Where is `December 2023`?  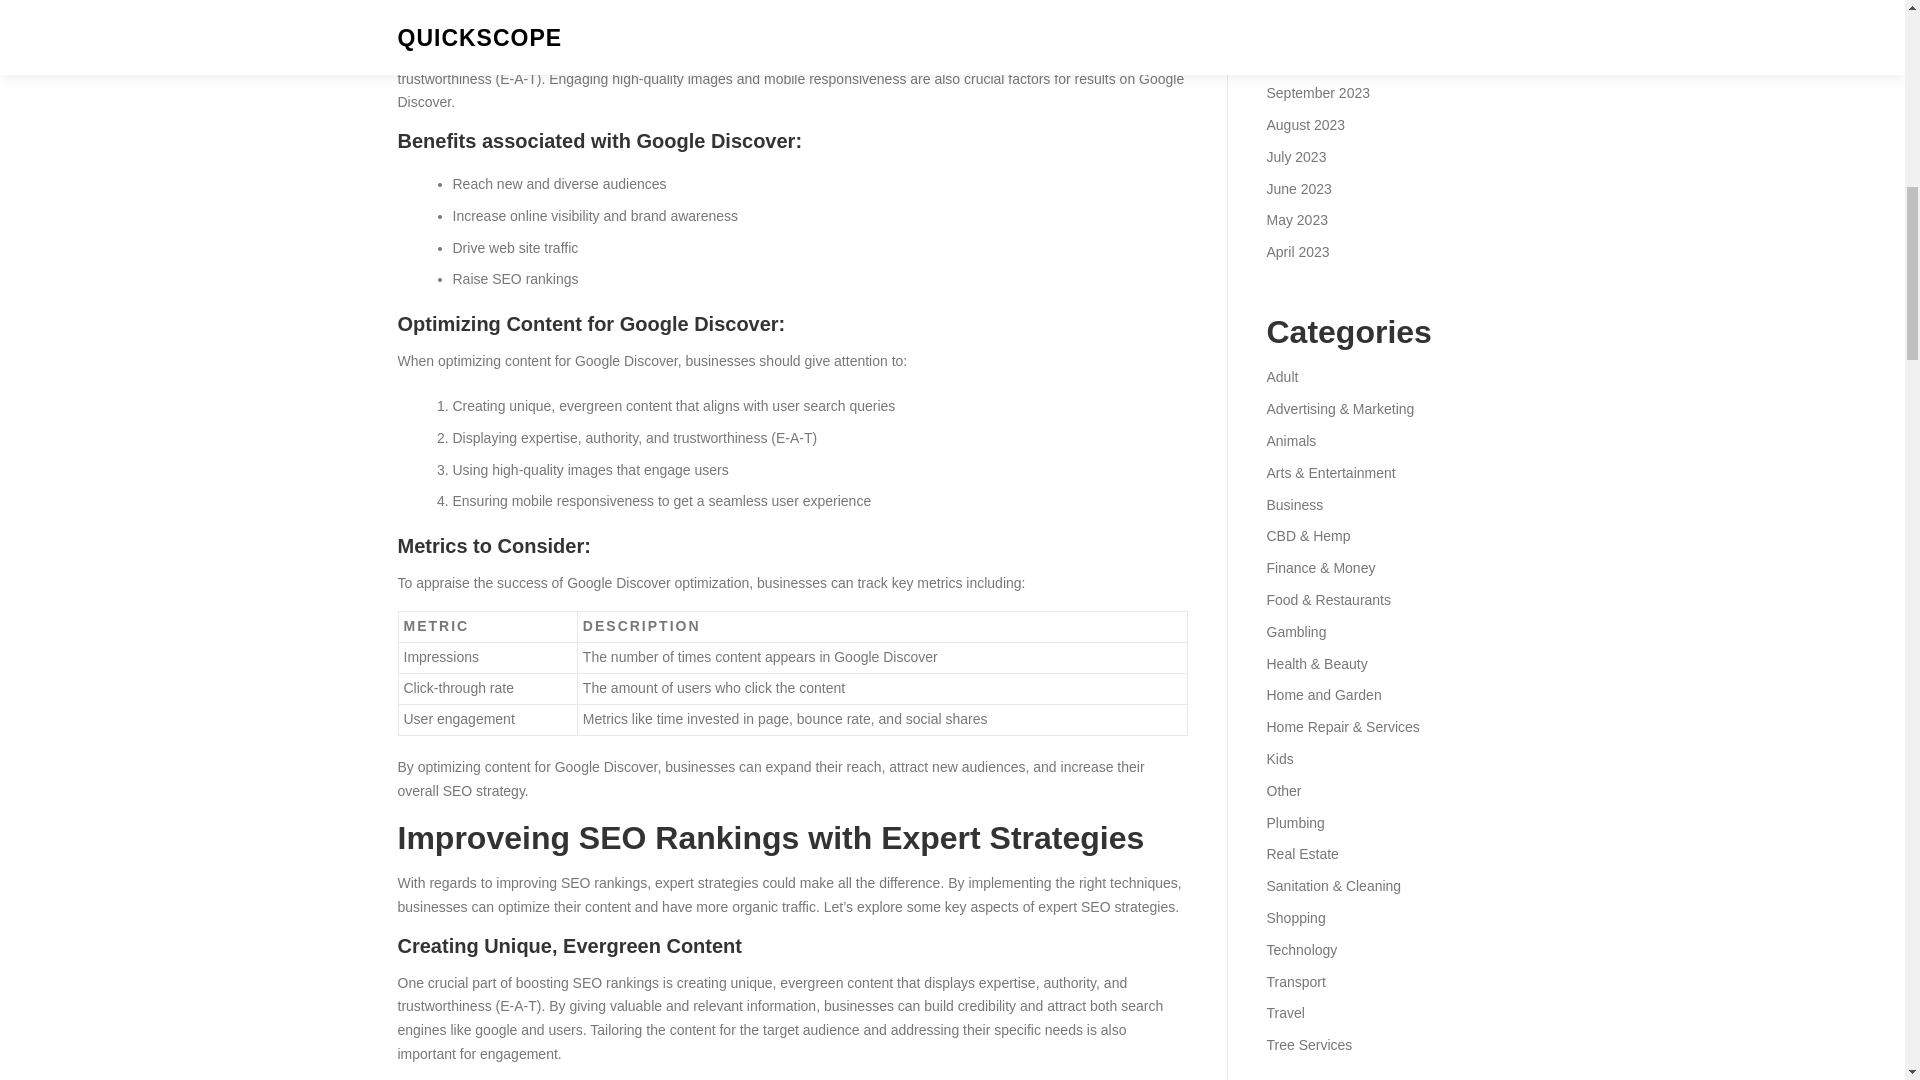 December 2023 is located at coordinates (1315, 3).